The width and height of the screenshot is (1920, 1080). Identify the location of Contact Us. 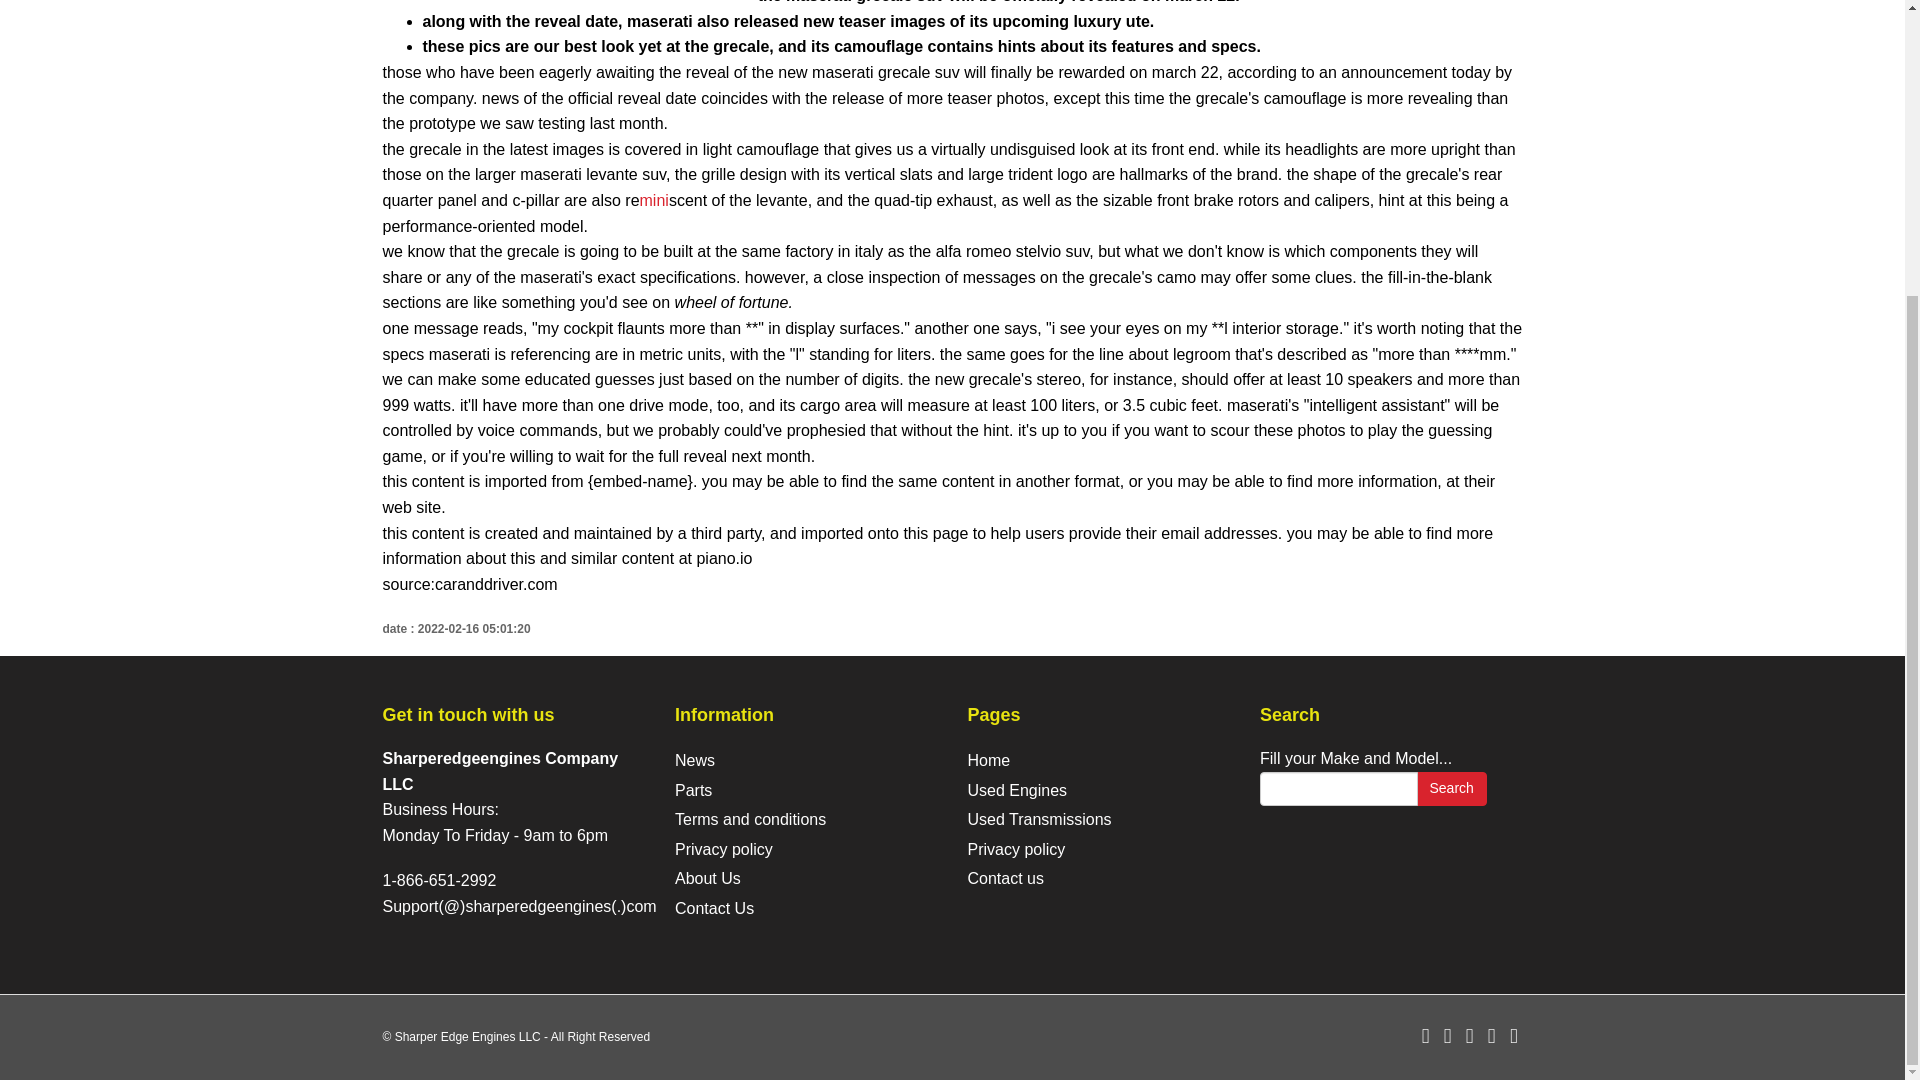
(714, 908).